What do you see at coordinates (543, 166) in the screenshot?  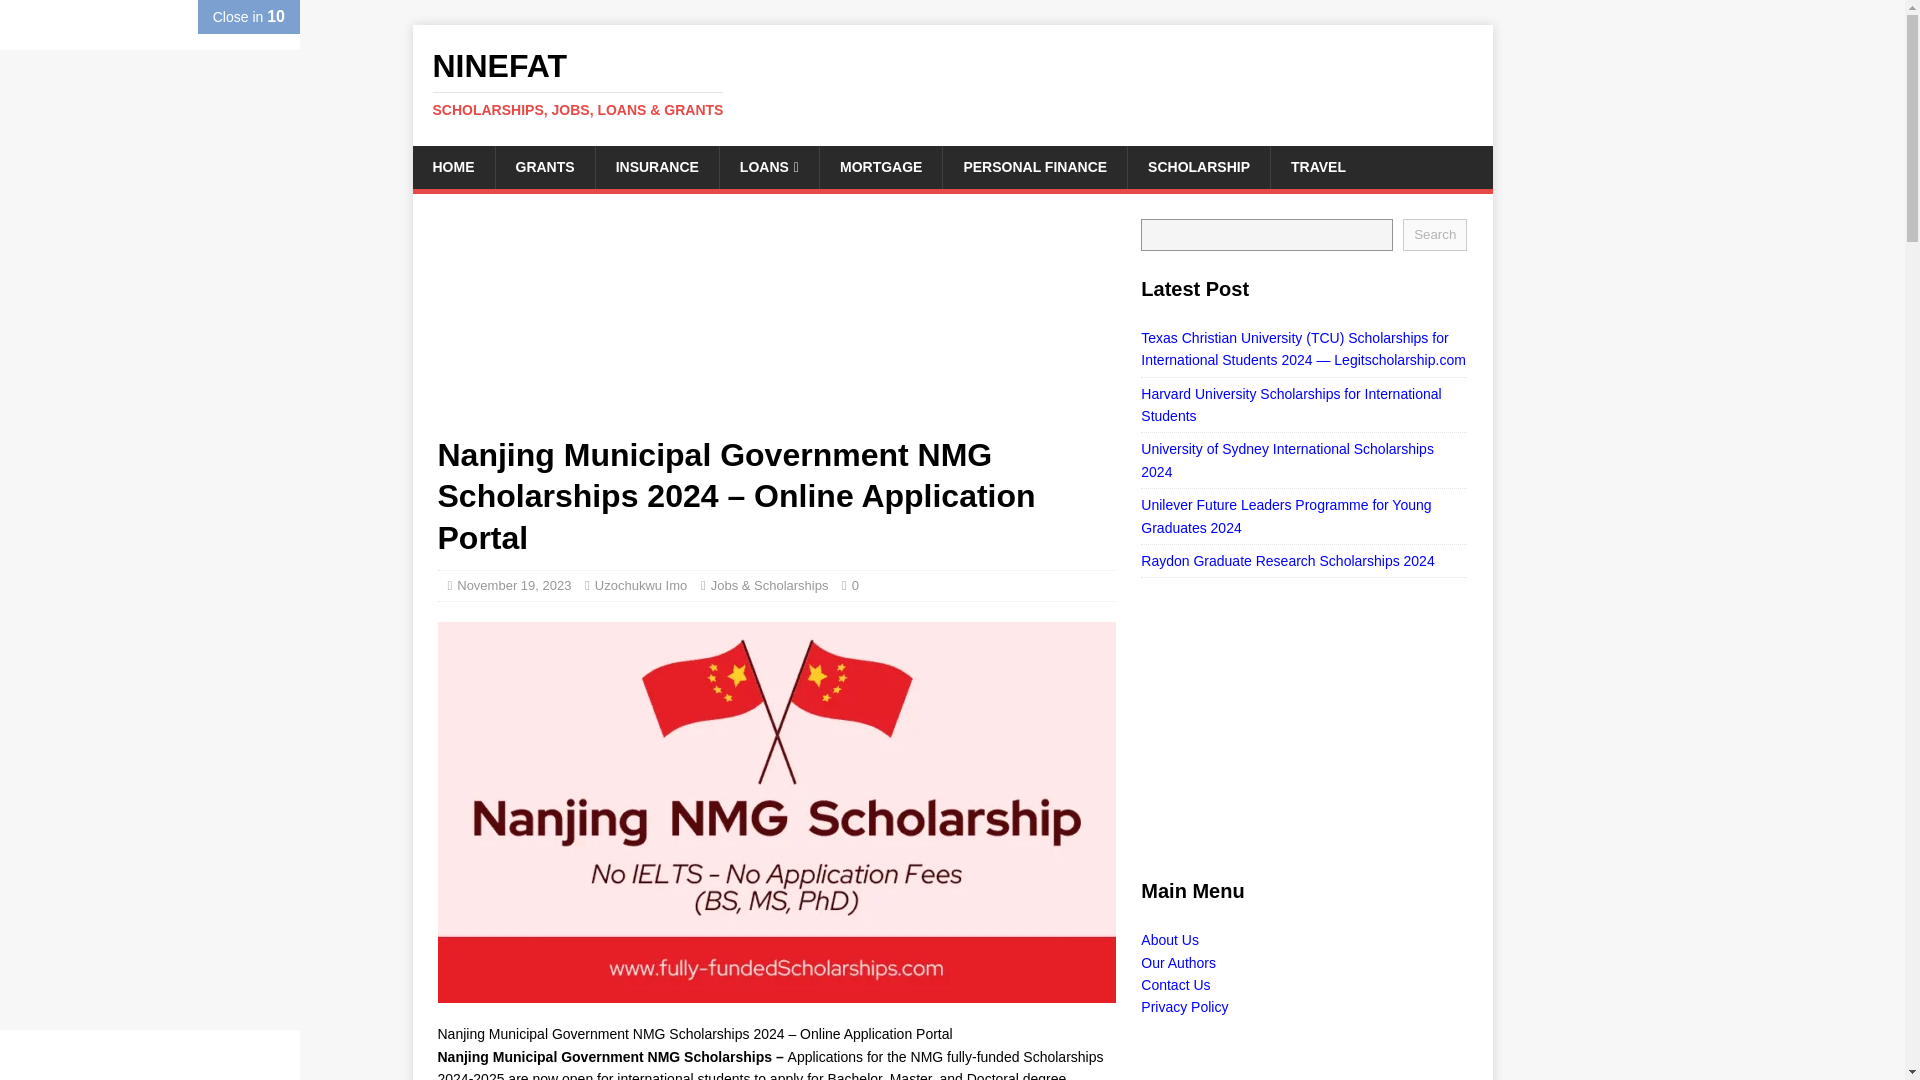 I see `GRANTS` at bounding box center [543, 166].